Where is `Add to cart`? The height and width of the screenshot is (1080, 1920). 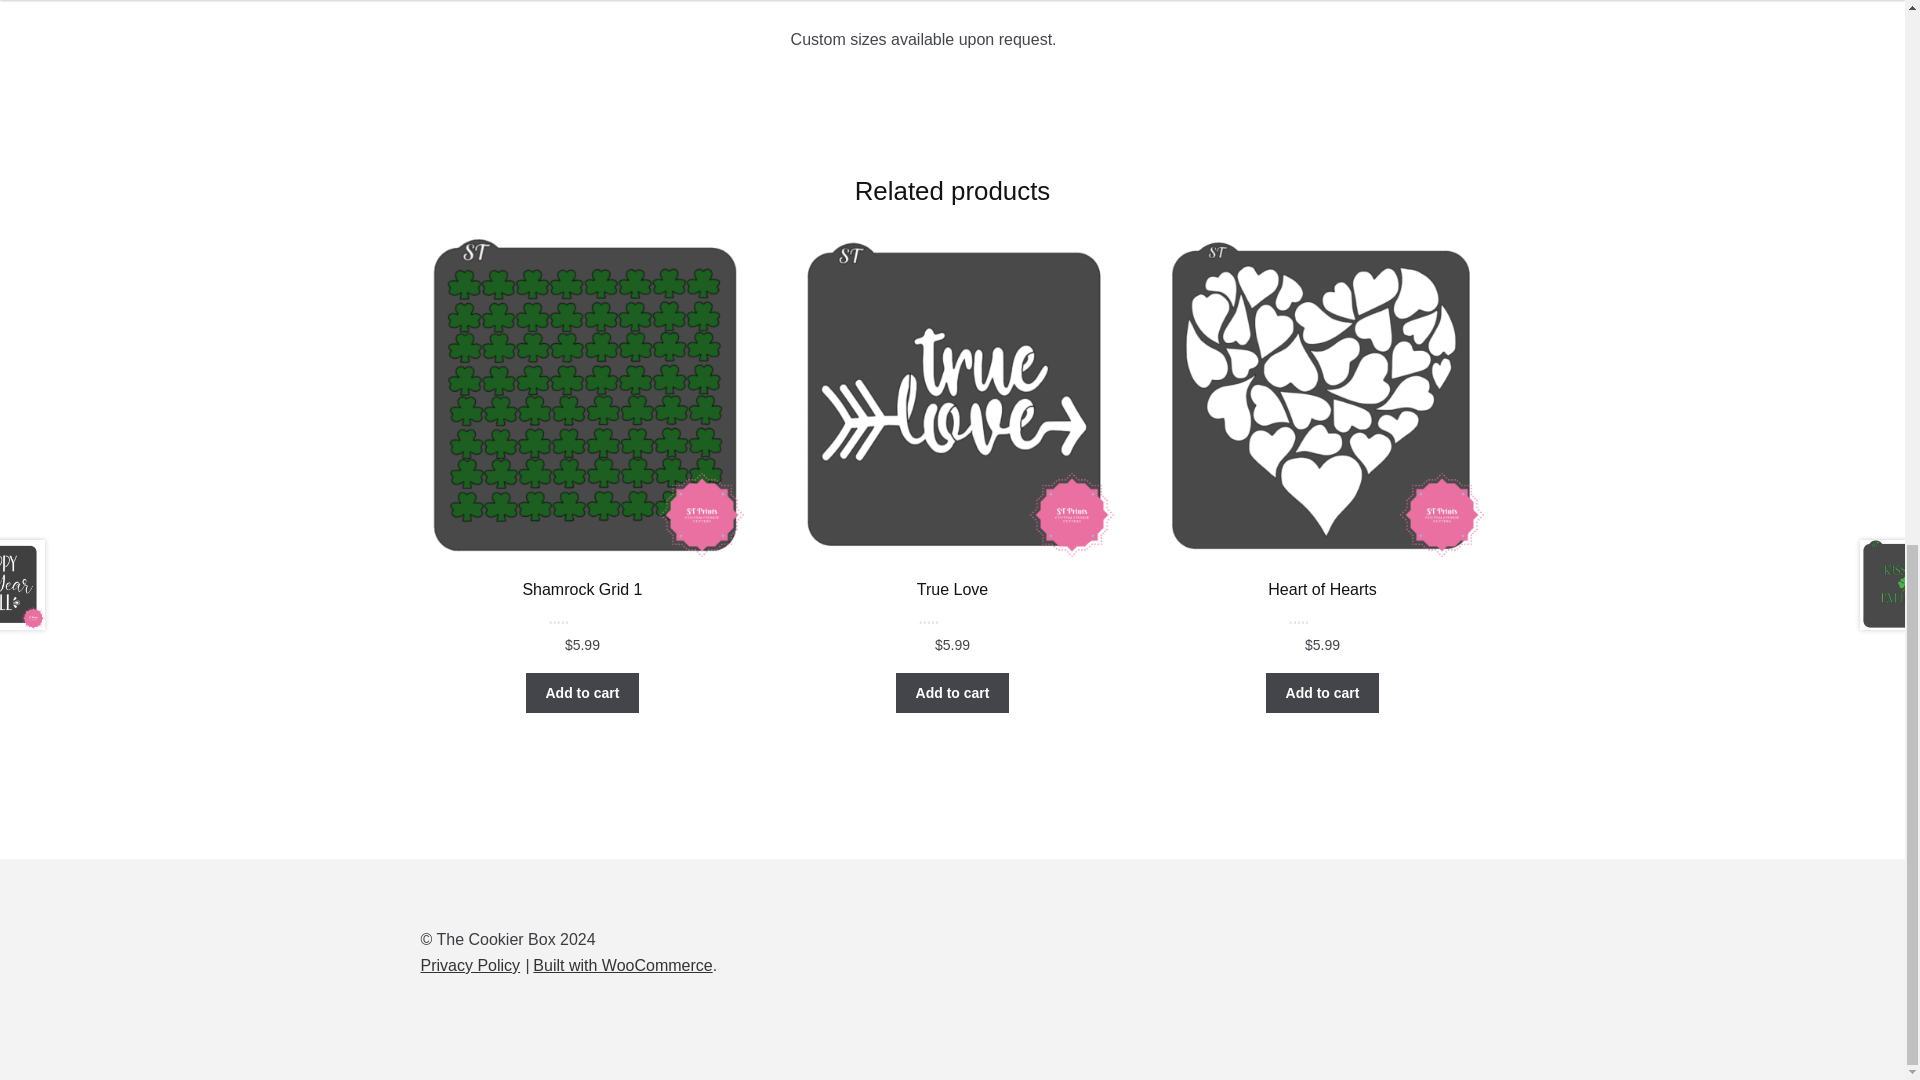 Add to cart is located at coordinates (582, 692).